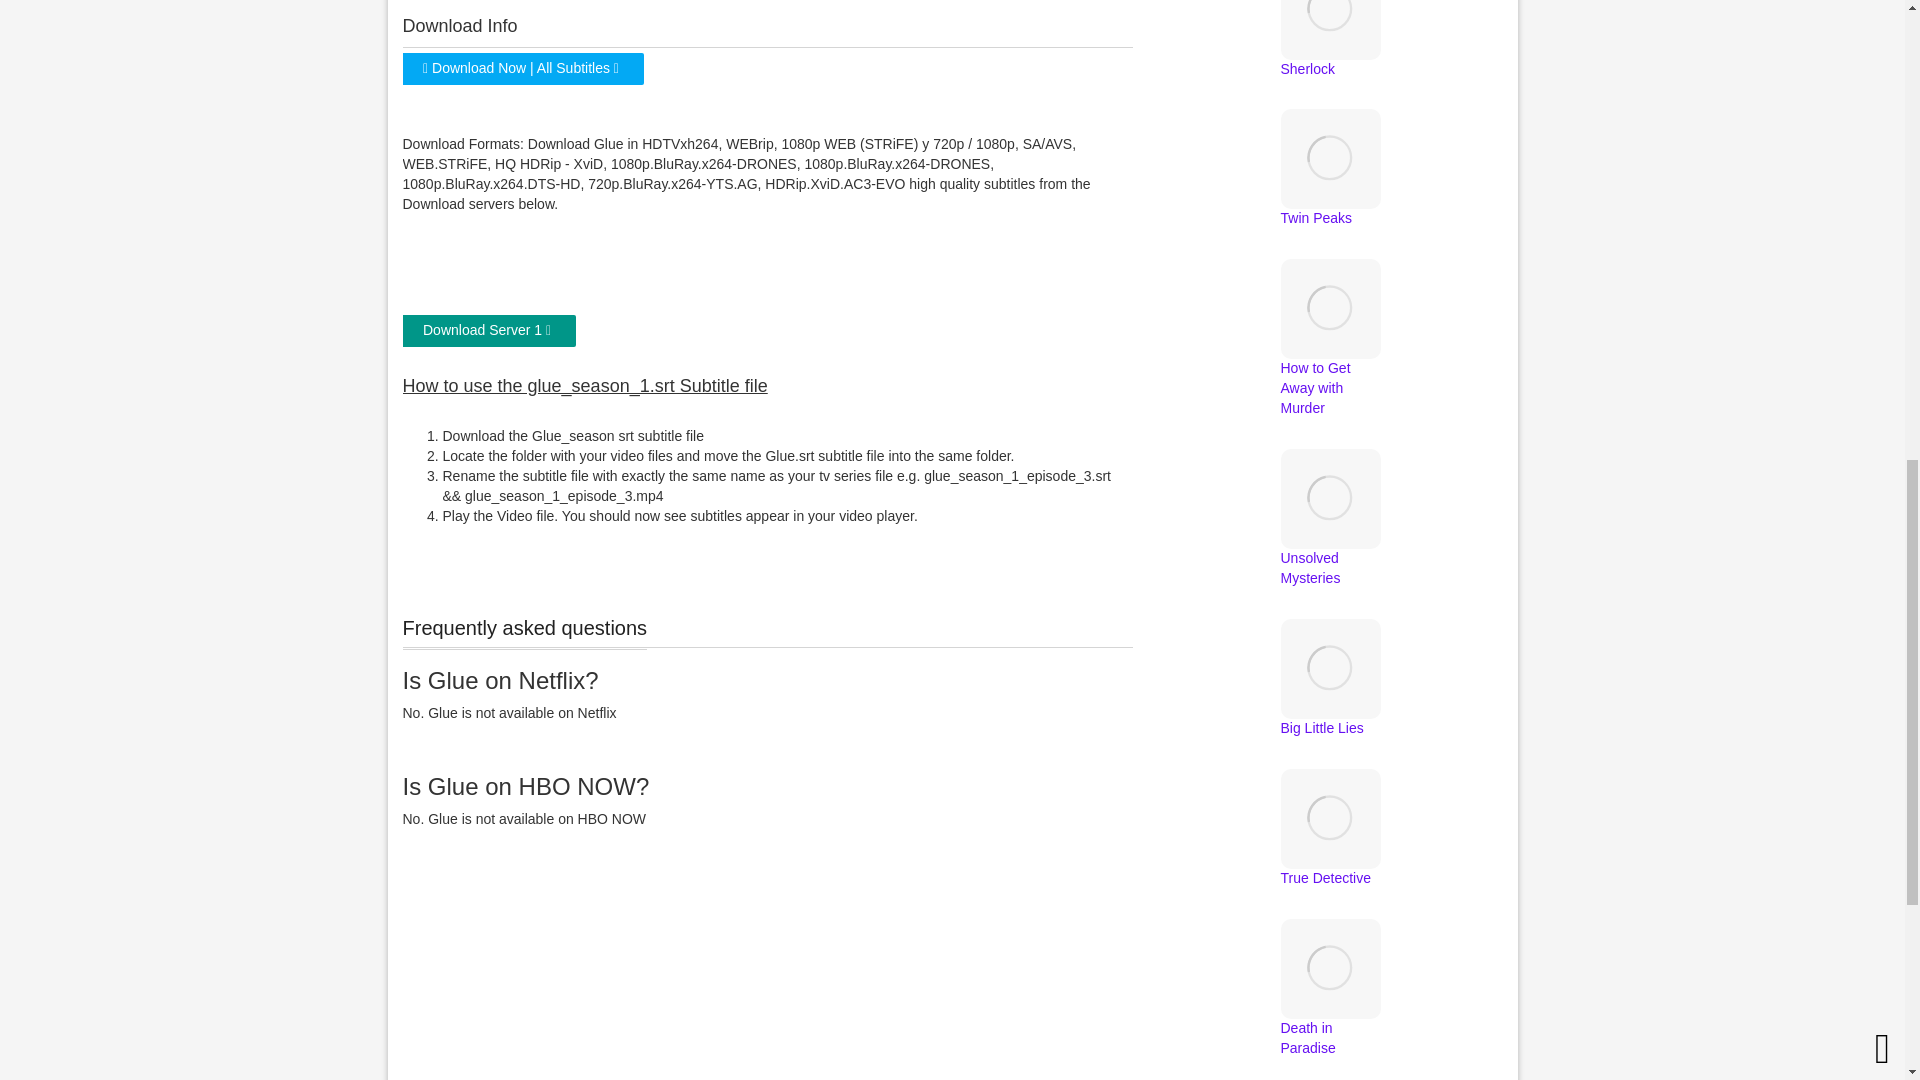 This screenshot has height=1080, width=1920. I want to click on Unsolved Mysteries, so click(1330, 539).